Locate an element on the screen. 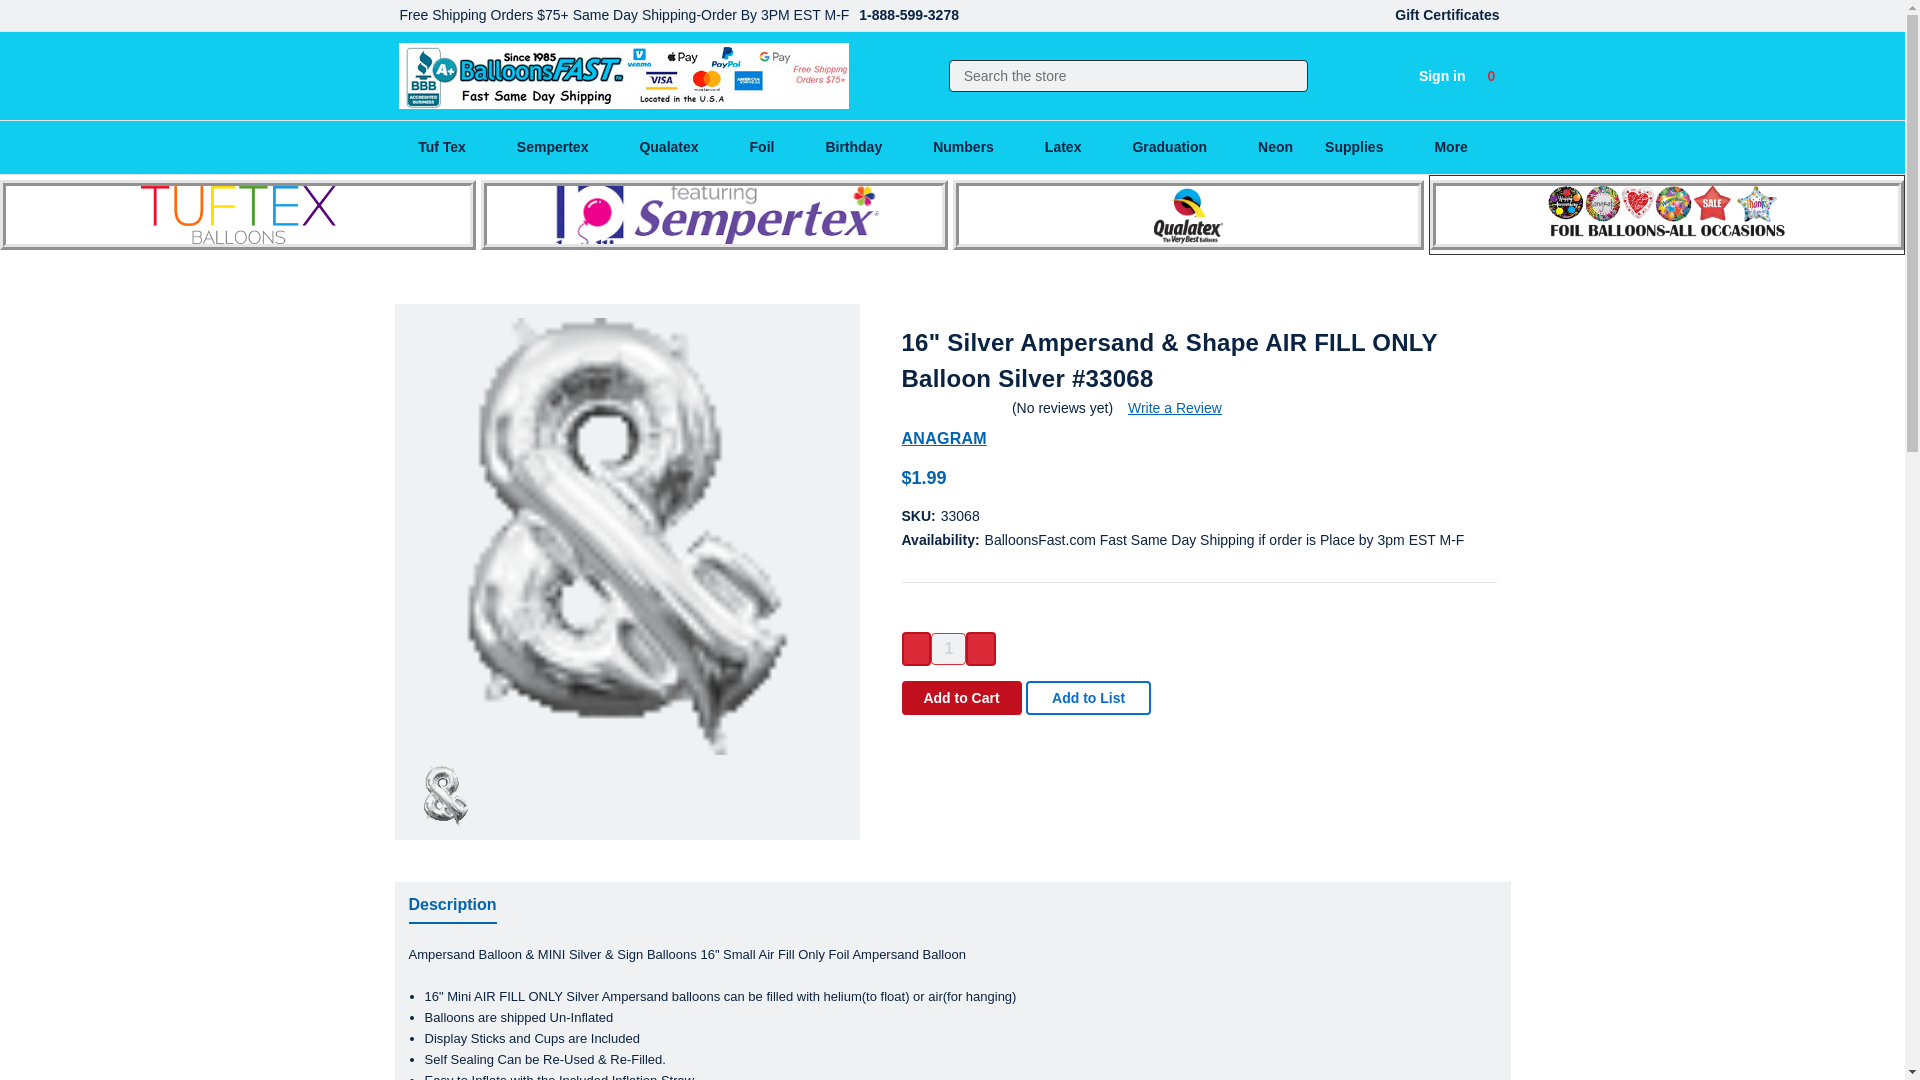  0 is located at coordinates (1492, 76).